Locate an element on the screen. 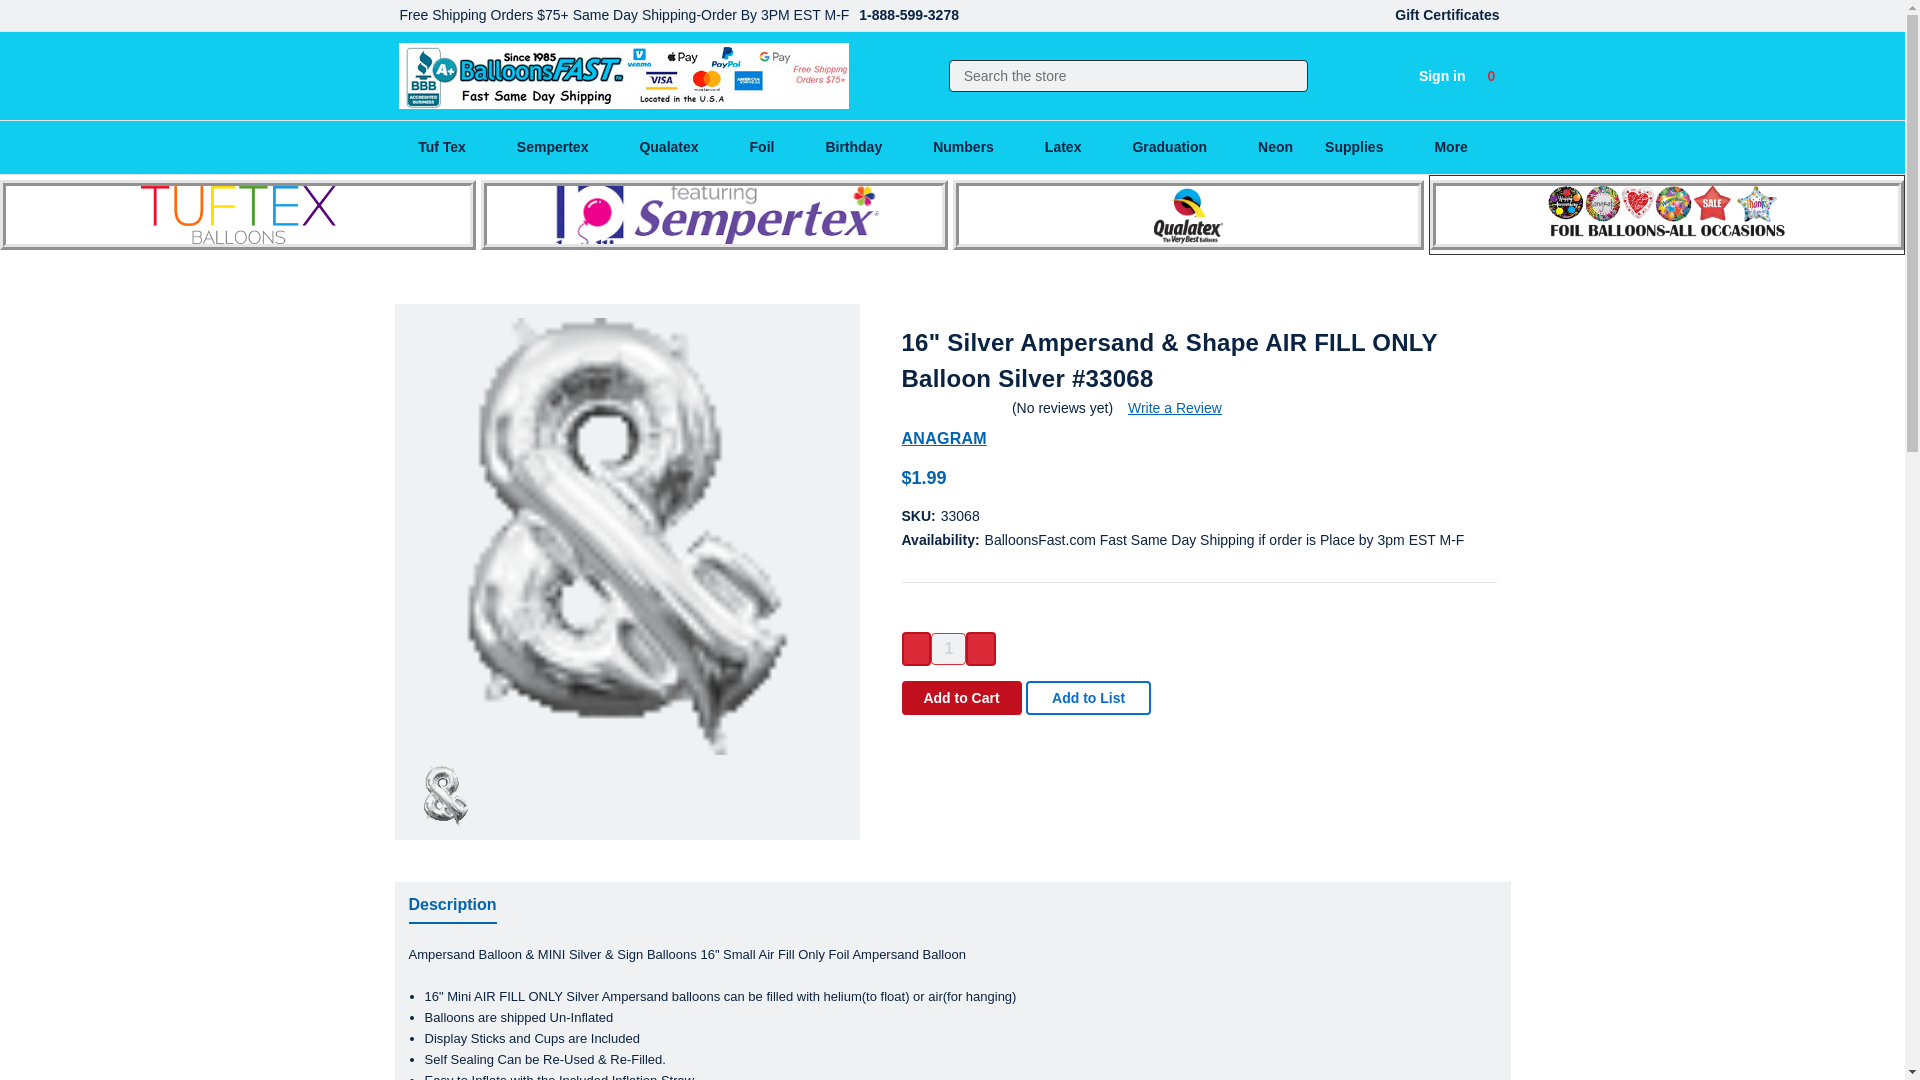  0 is located at coordinates (1492, 76).